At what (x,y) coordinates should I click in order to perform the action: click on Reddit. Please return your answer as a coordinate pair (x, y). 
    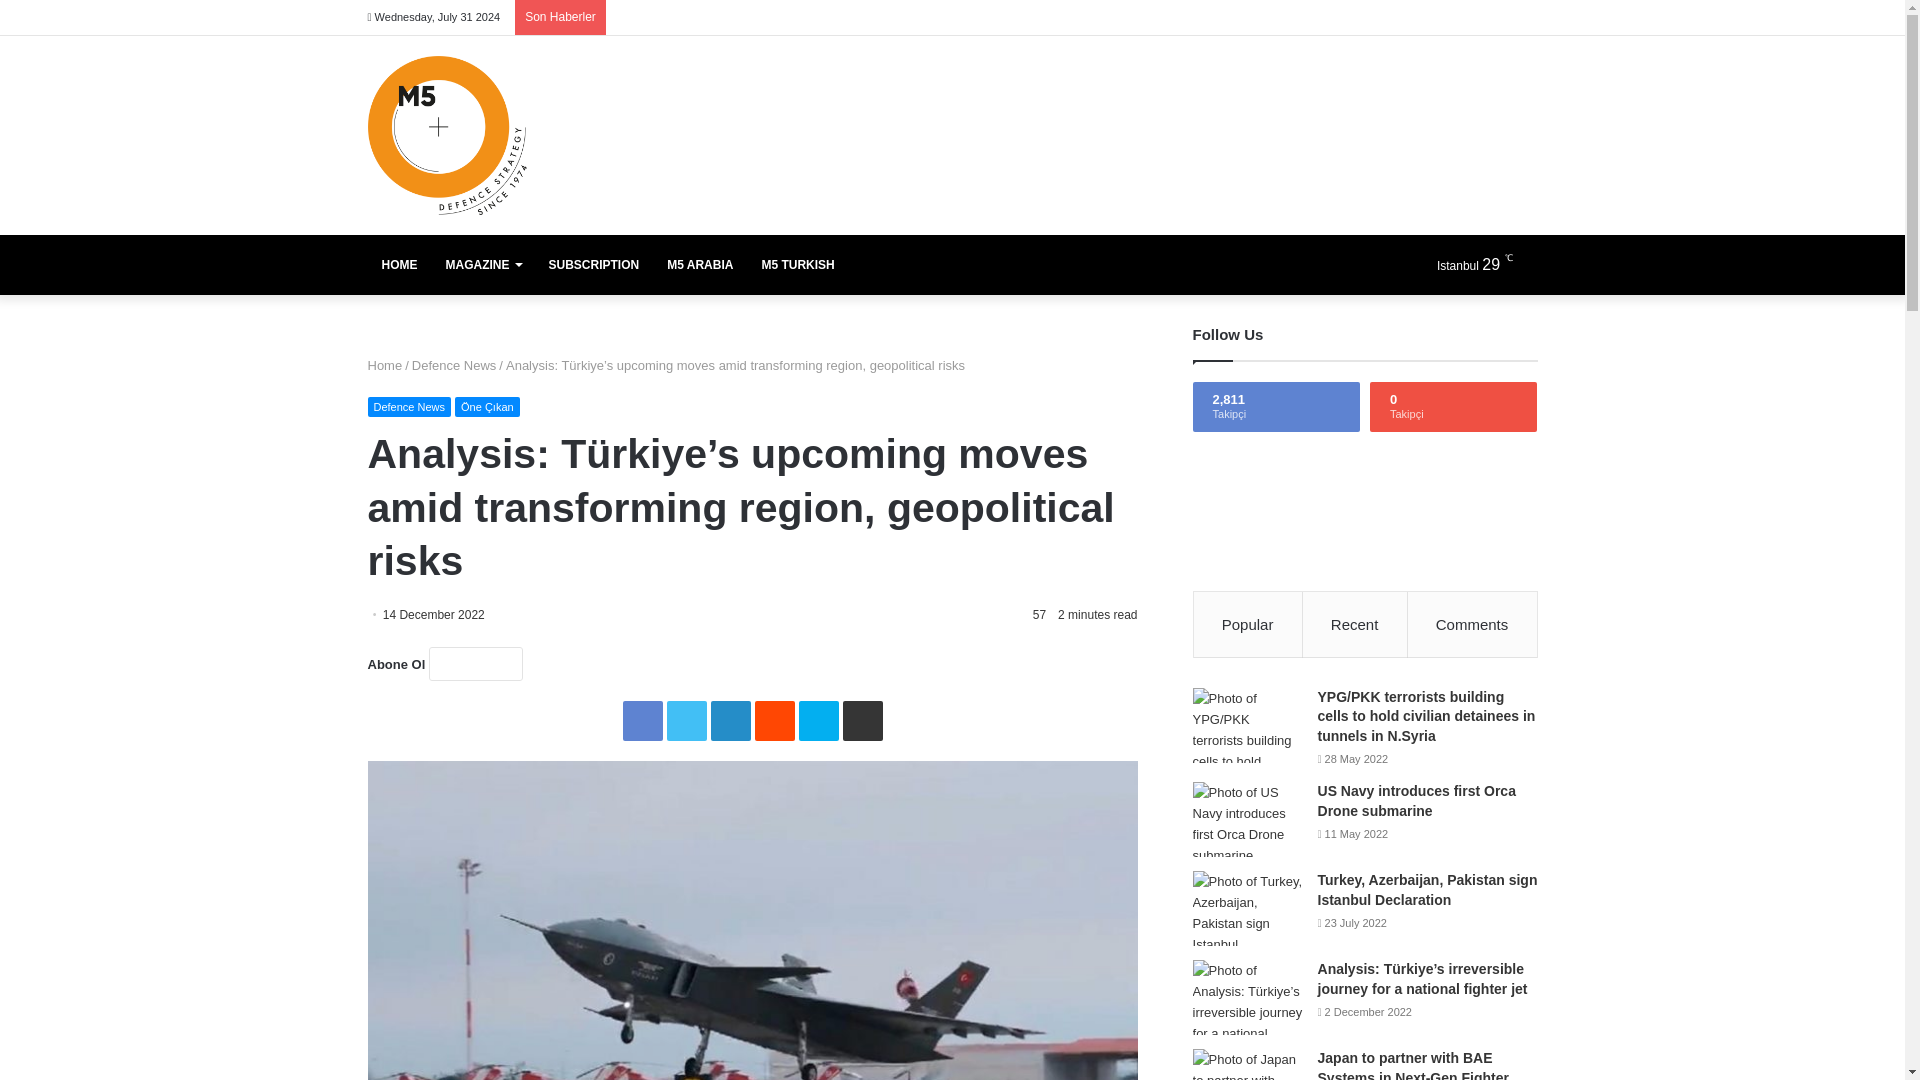
    Looking at the image, I should click on (774, 720).